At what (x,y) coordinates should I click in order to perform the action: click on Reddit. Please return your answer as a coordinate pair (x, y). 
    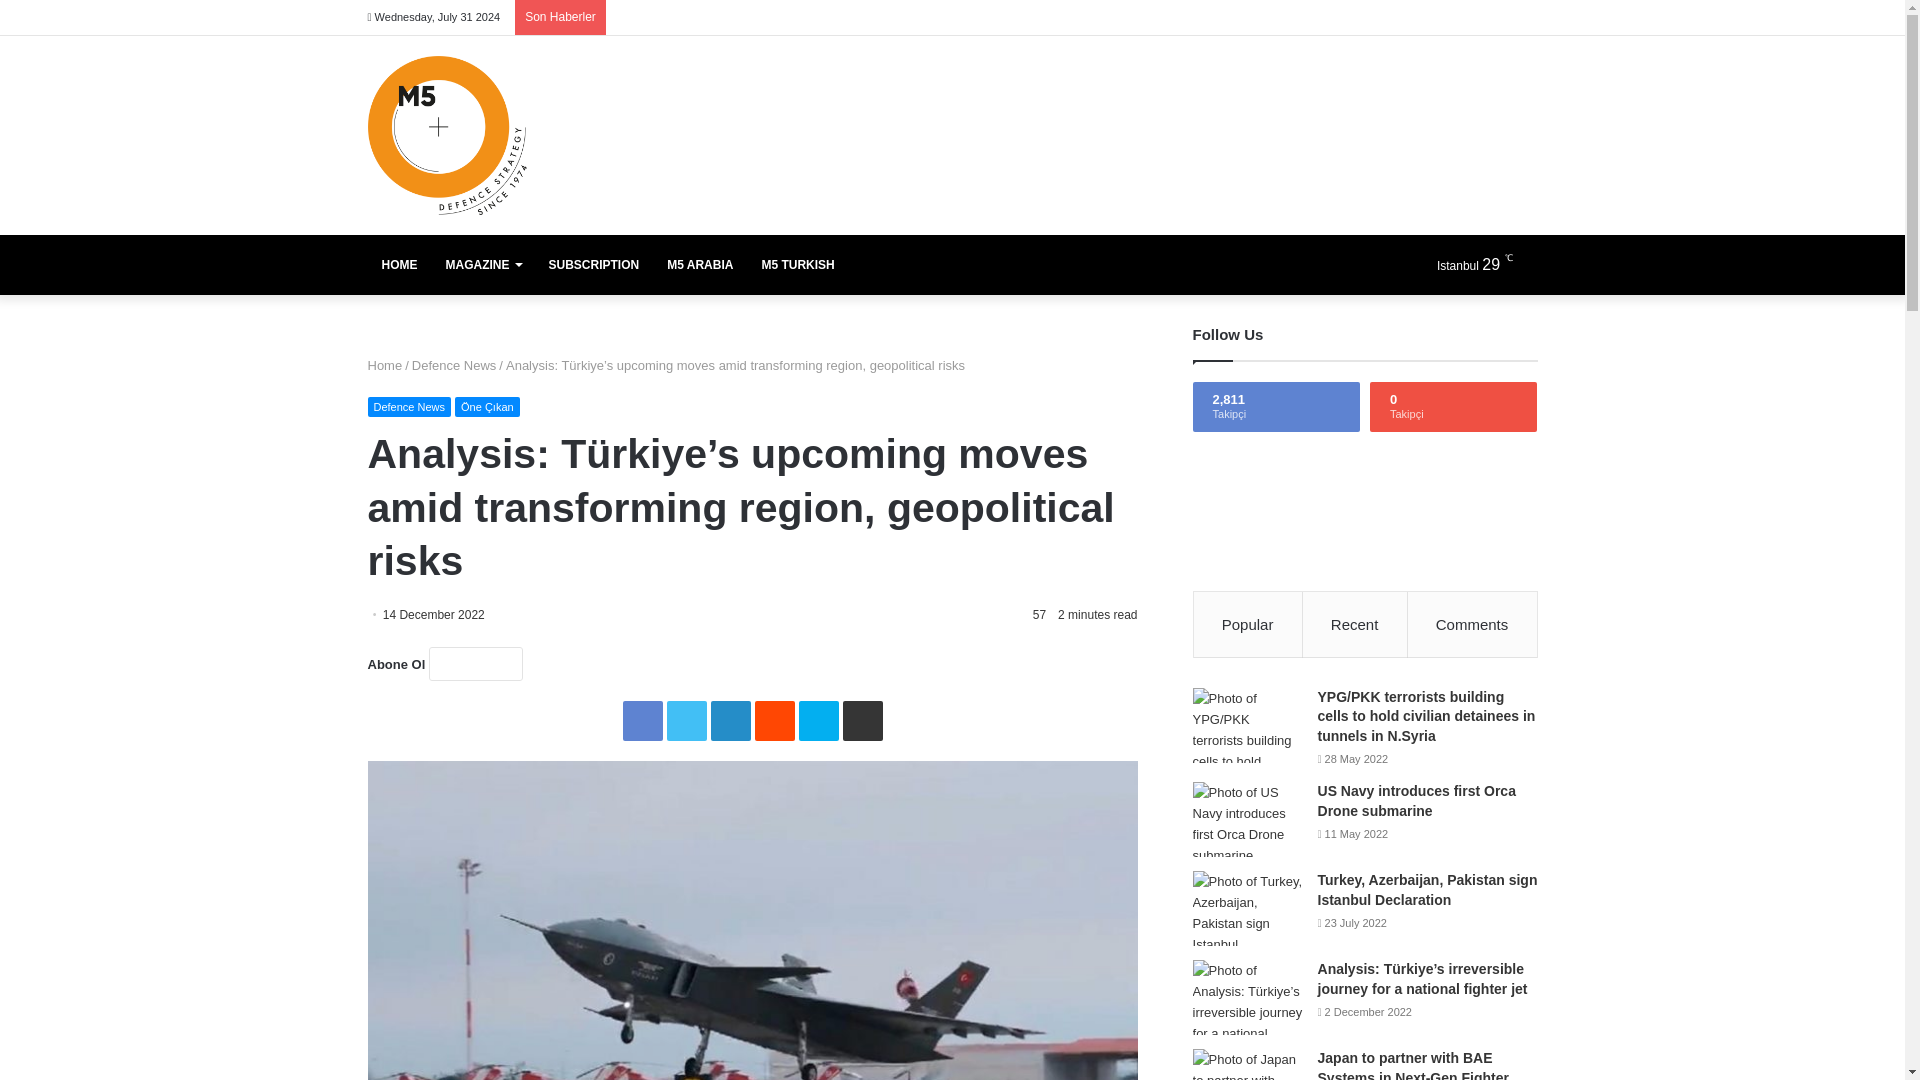
    Looking at the image, I should click on (774, 720).